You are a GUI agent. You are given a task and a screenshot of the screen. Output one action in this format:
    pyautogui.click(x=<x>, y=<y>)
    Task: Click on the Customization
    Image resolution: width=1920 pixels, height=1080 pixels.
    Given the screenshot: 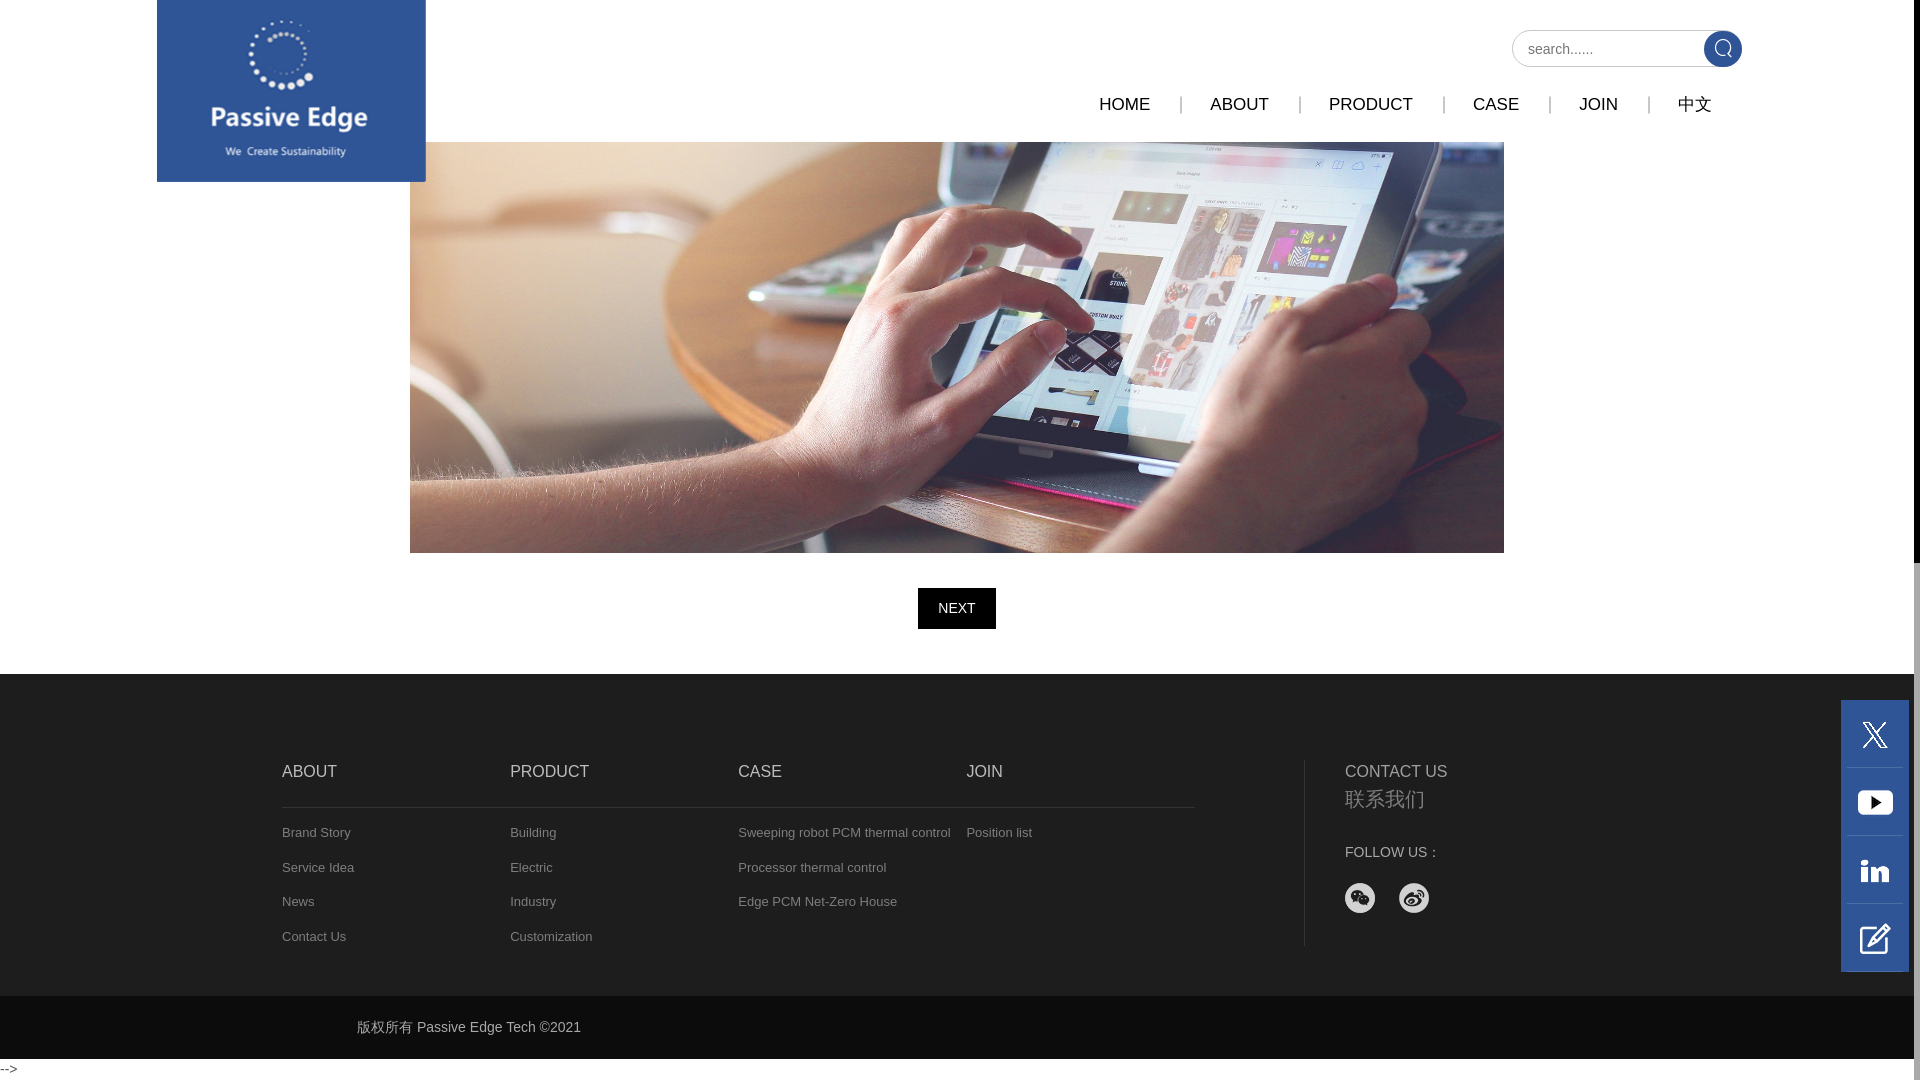 What is the action you would take?
    pyautogui.click(x=624, y=936)
    